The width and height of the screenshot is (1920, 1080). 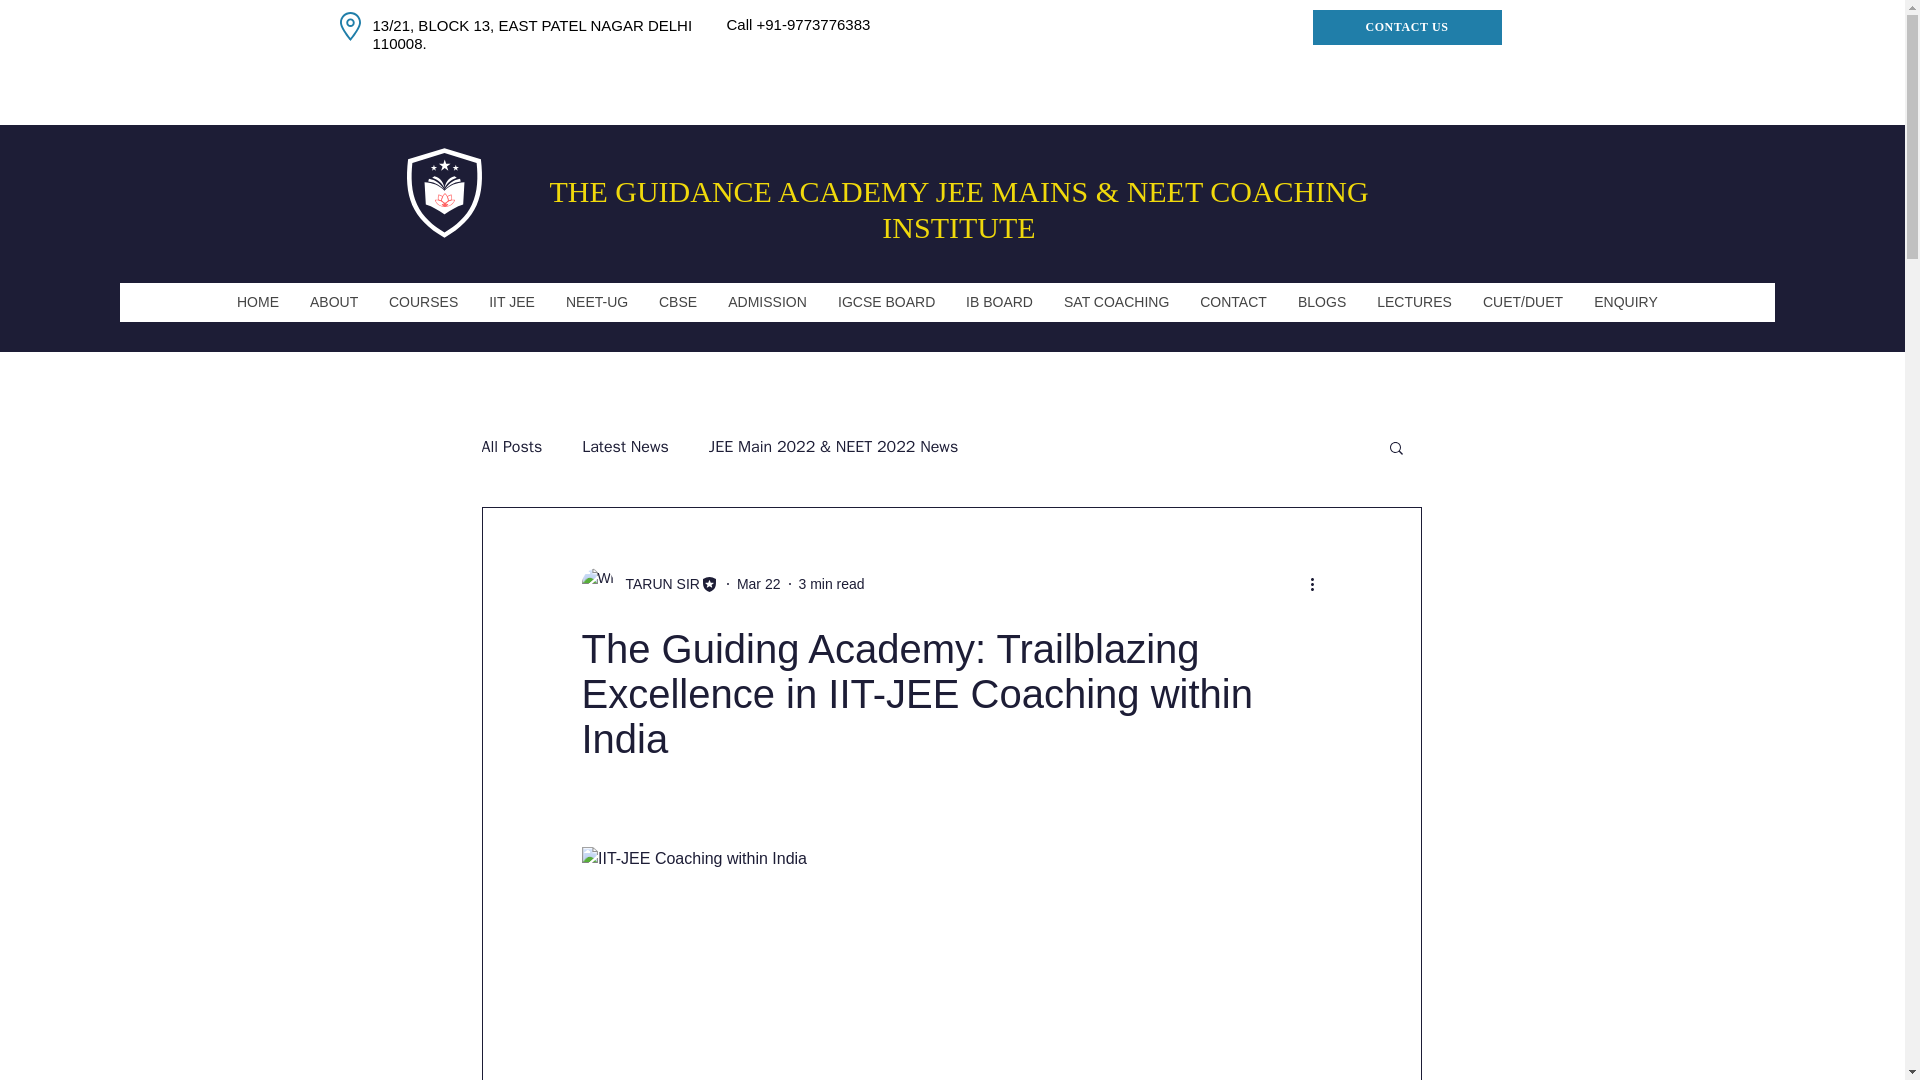 What do you see at coordinates (256, 302) in the screenshot?
I see `HOME` at bounding box center [256, 302].